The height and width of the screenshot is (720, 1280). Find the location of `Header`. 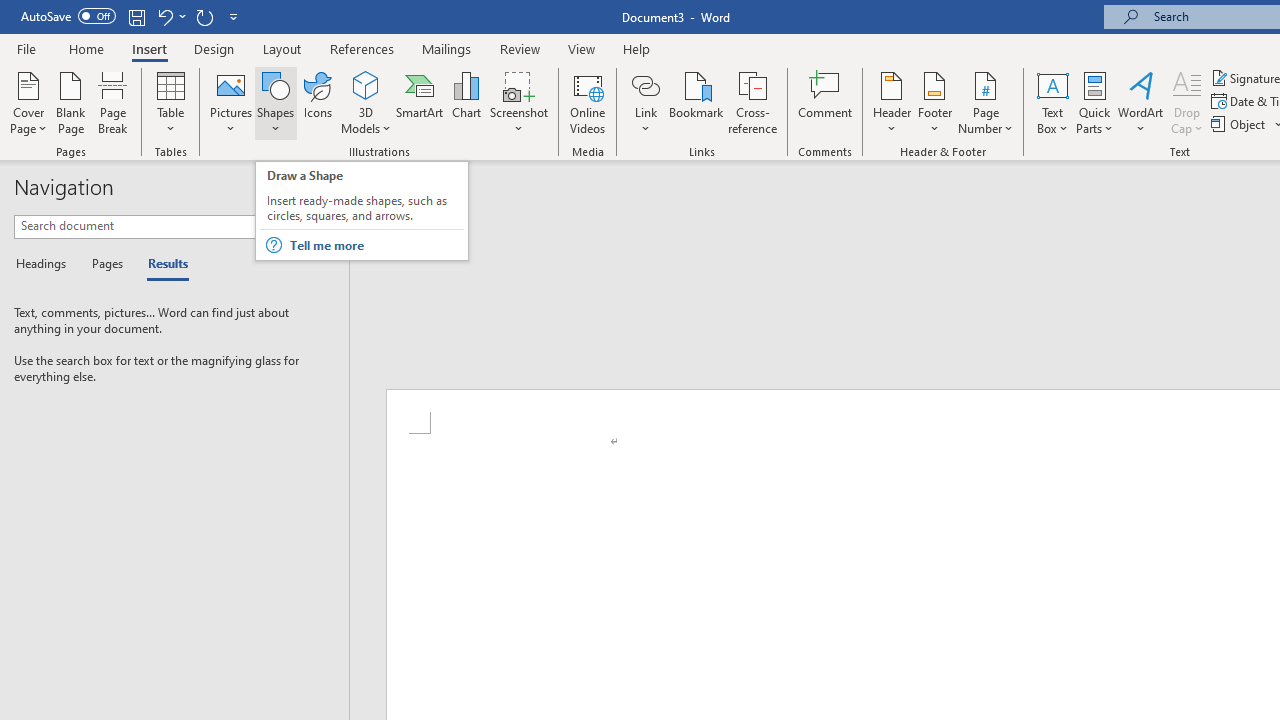

Header is located at coordinates (892, 102).